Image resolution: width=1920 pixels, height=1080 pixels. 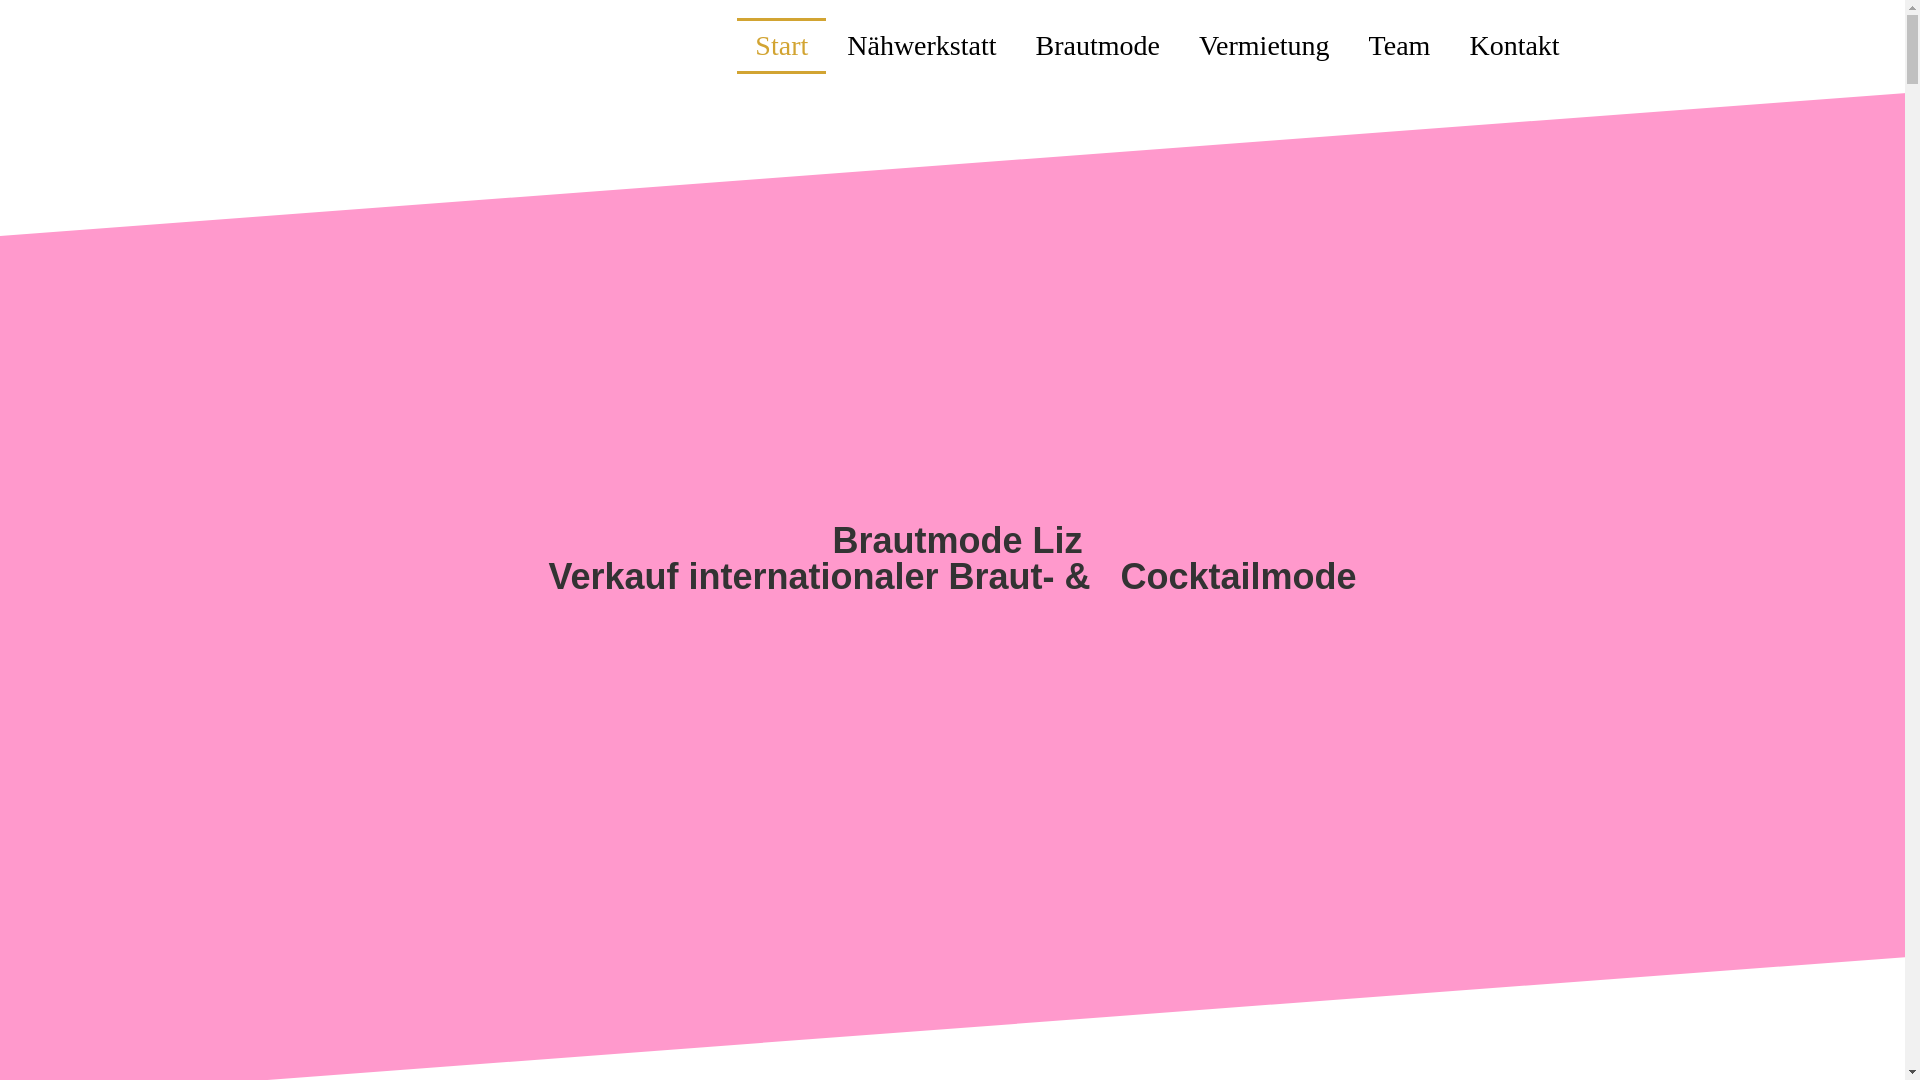 What do you see at coordinates (1264, 46) in the screenshot?
I see `Vermietung` at bounding box center [1264, 46].